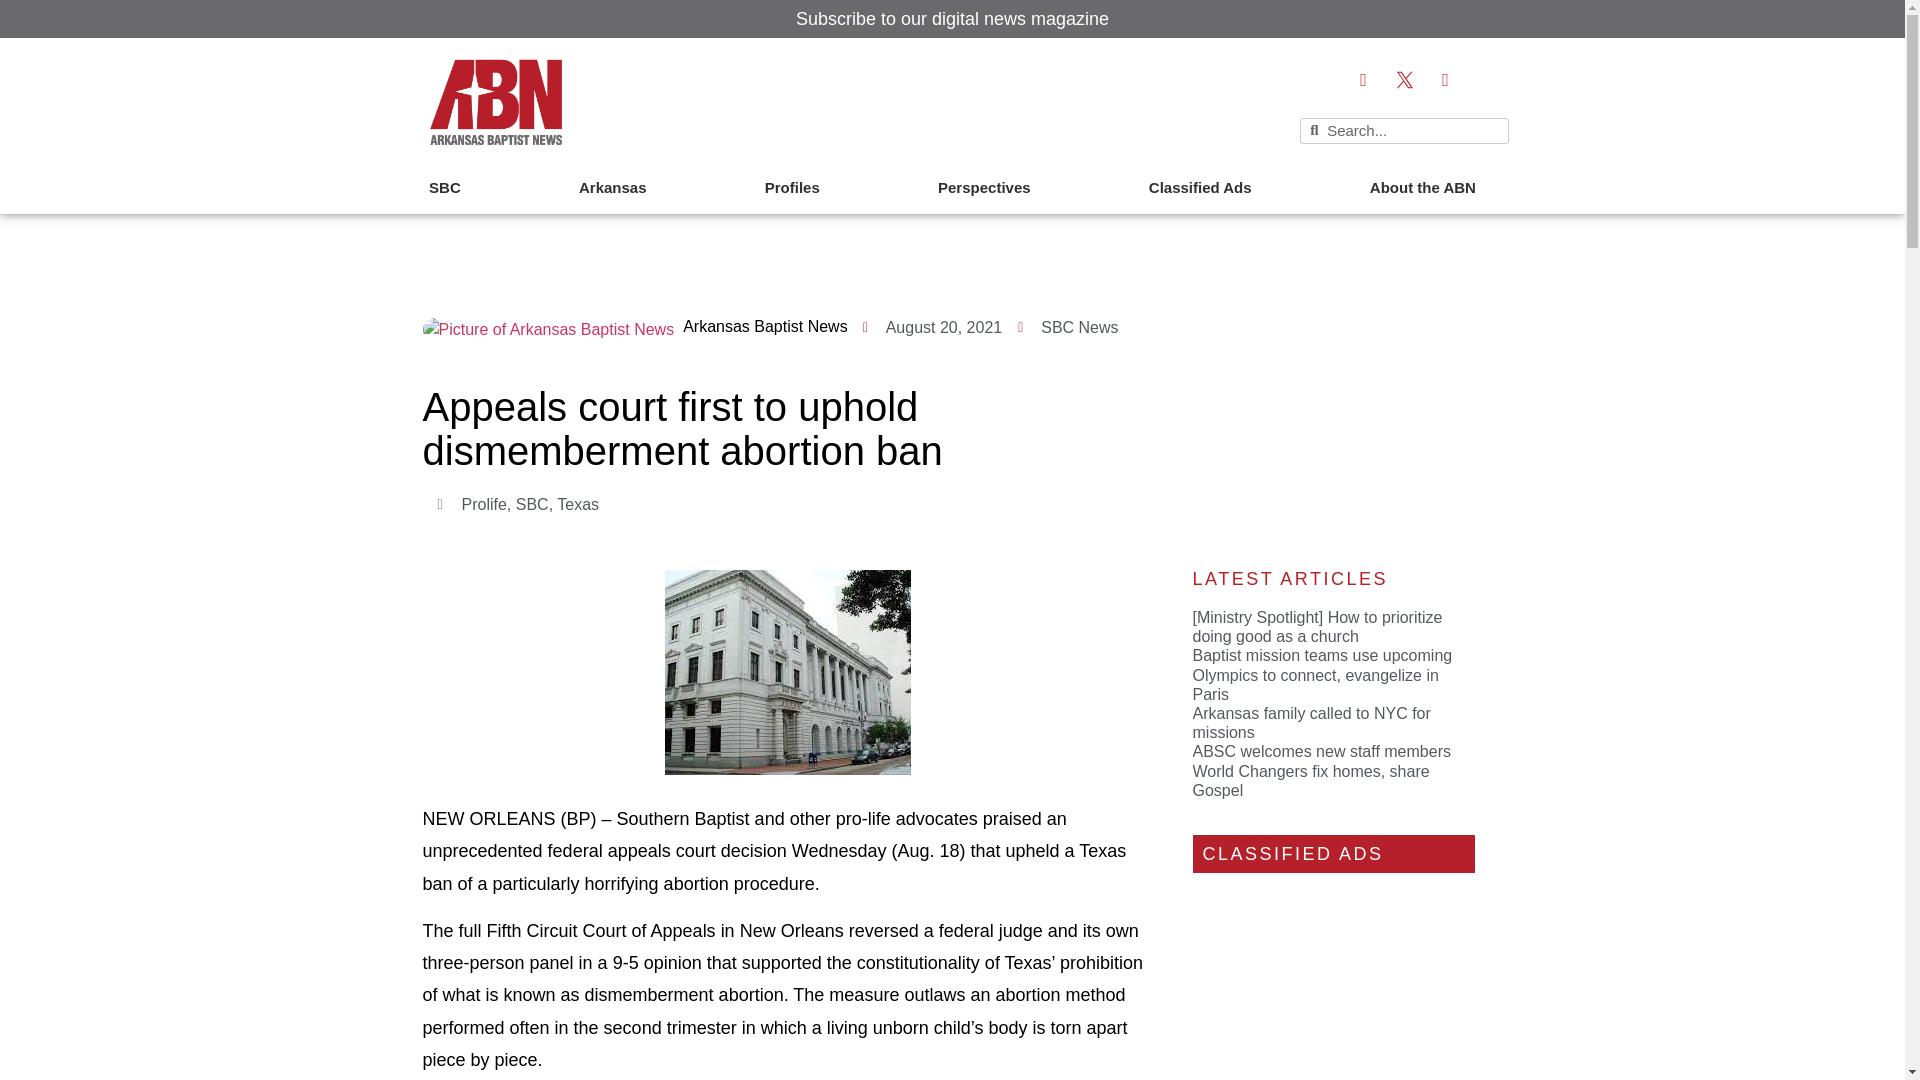  I want to click on Arkansas, so click(613, 188).